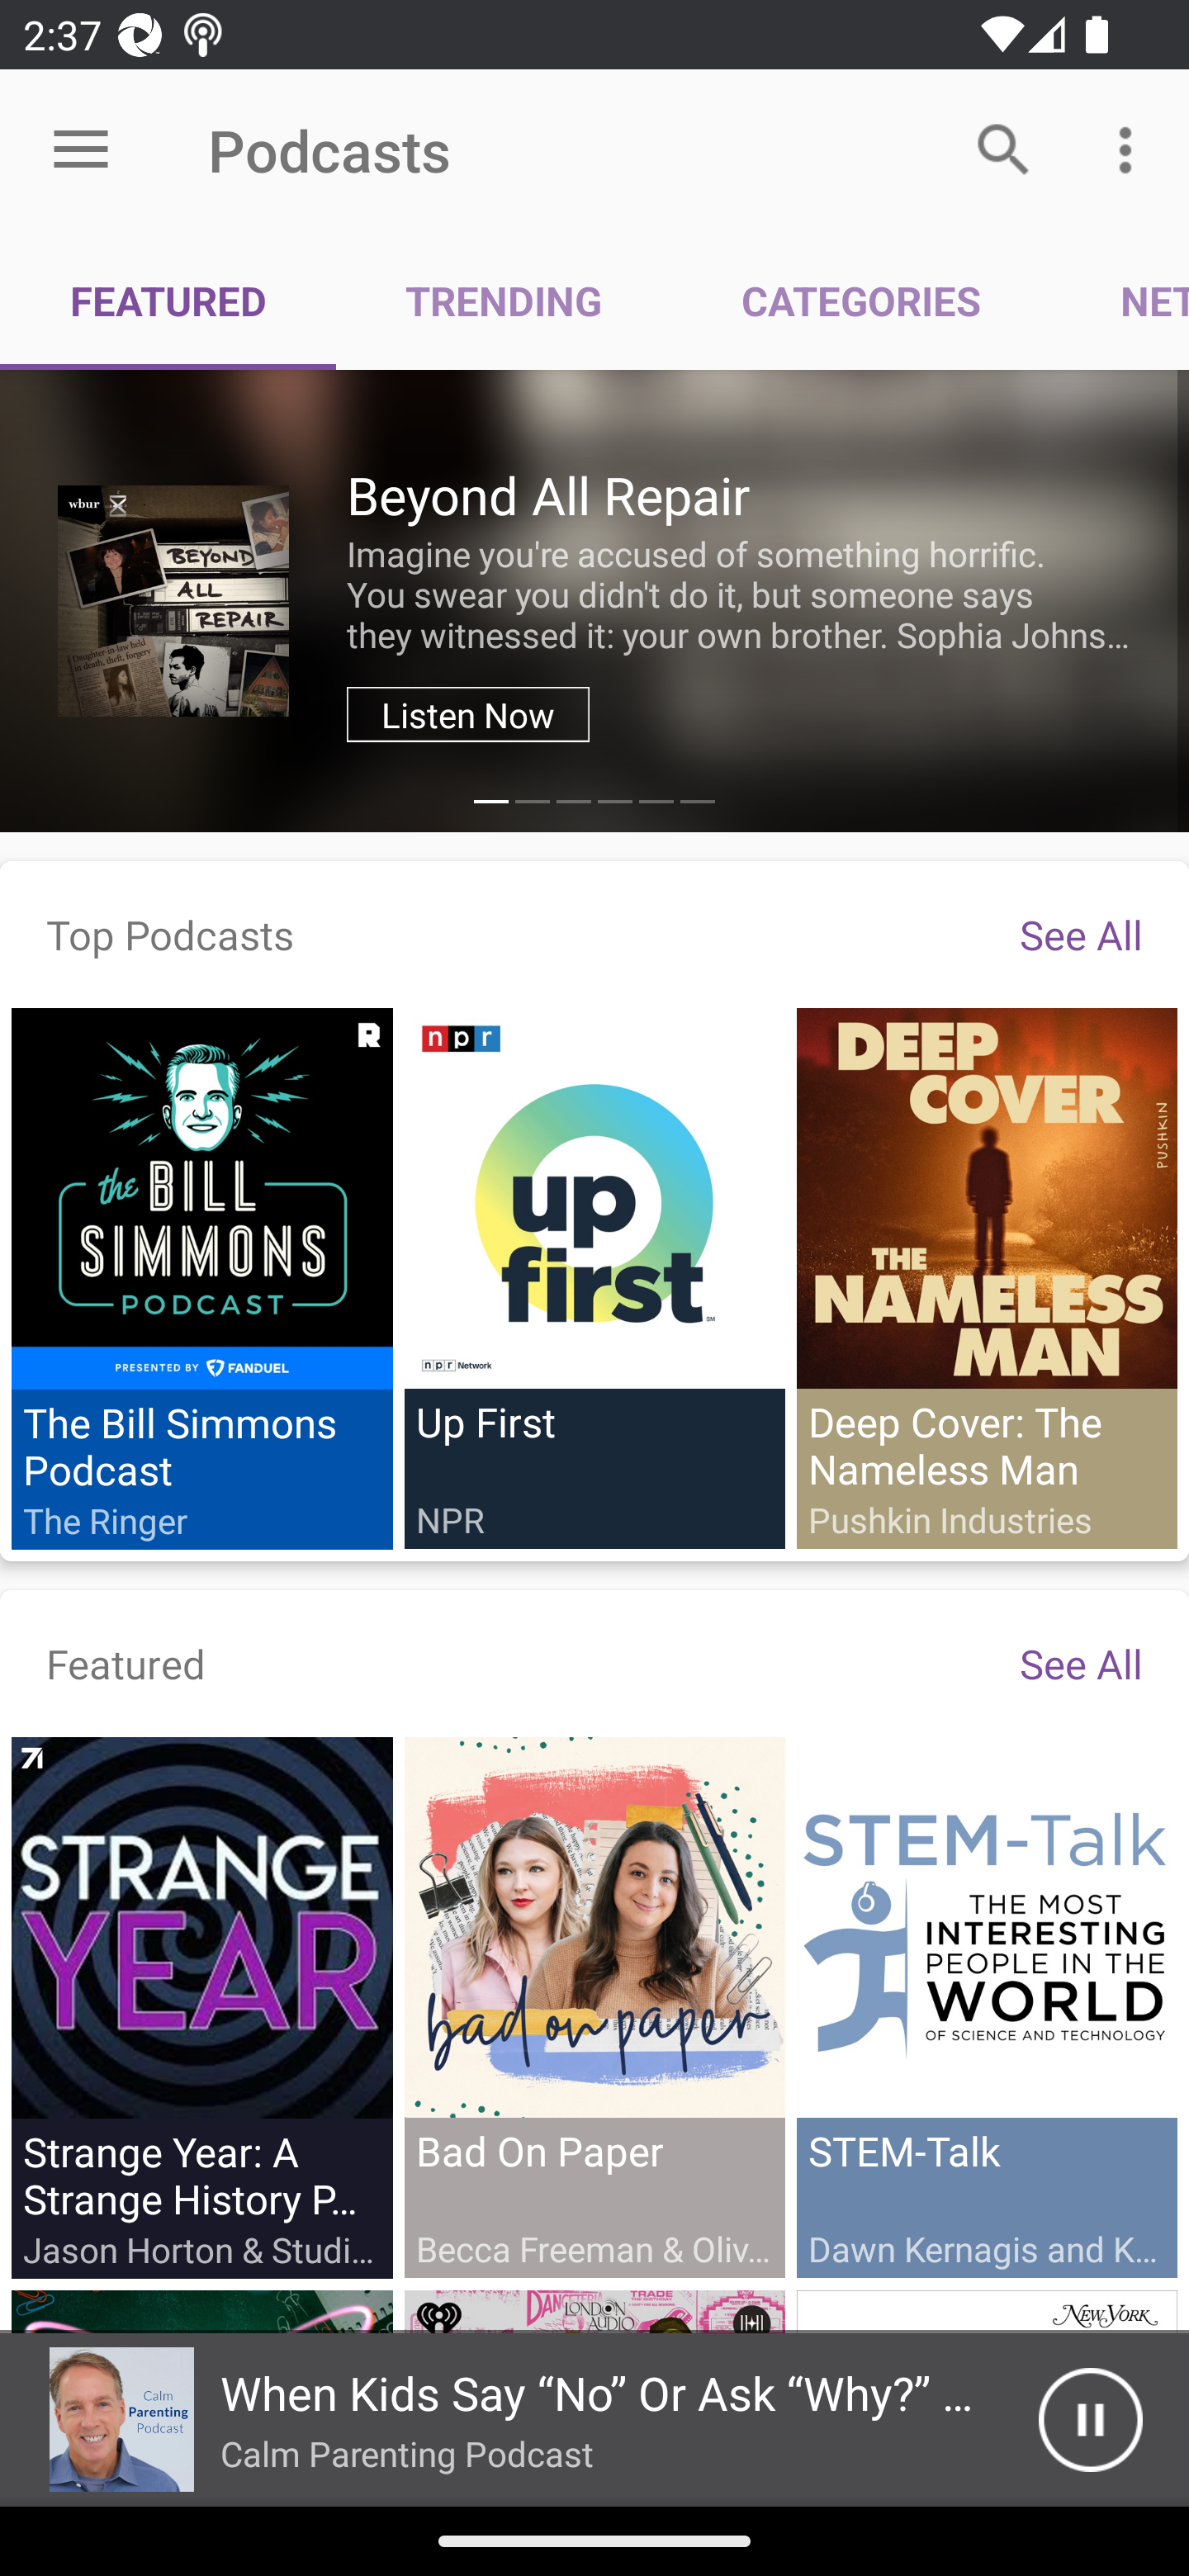 The width and height of the screenshot is (1189, 2576). Describe the element at coordinates (126, 1663) in the screenshot. I see `Featured` at that location.